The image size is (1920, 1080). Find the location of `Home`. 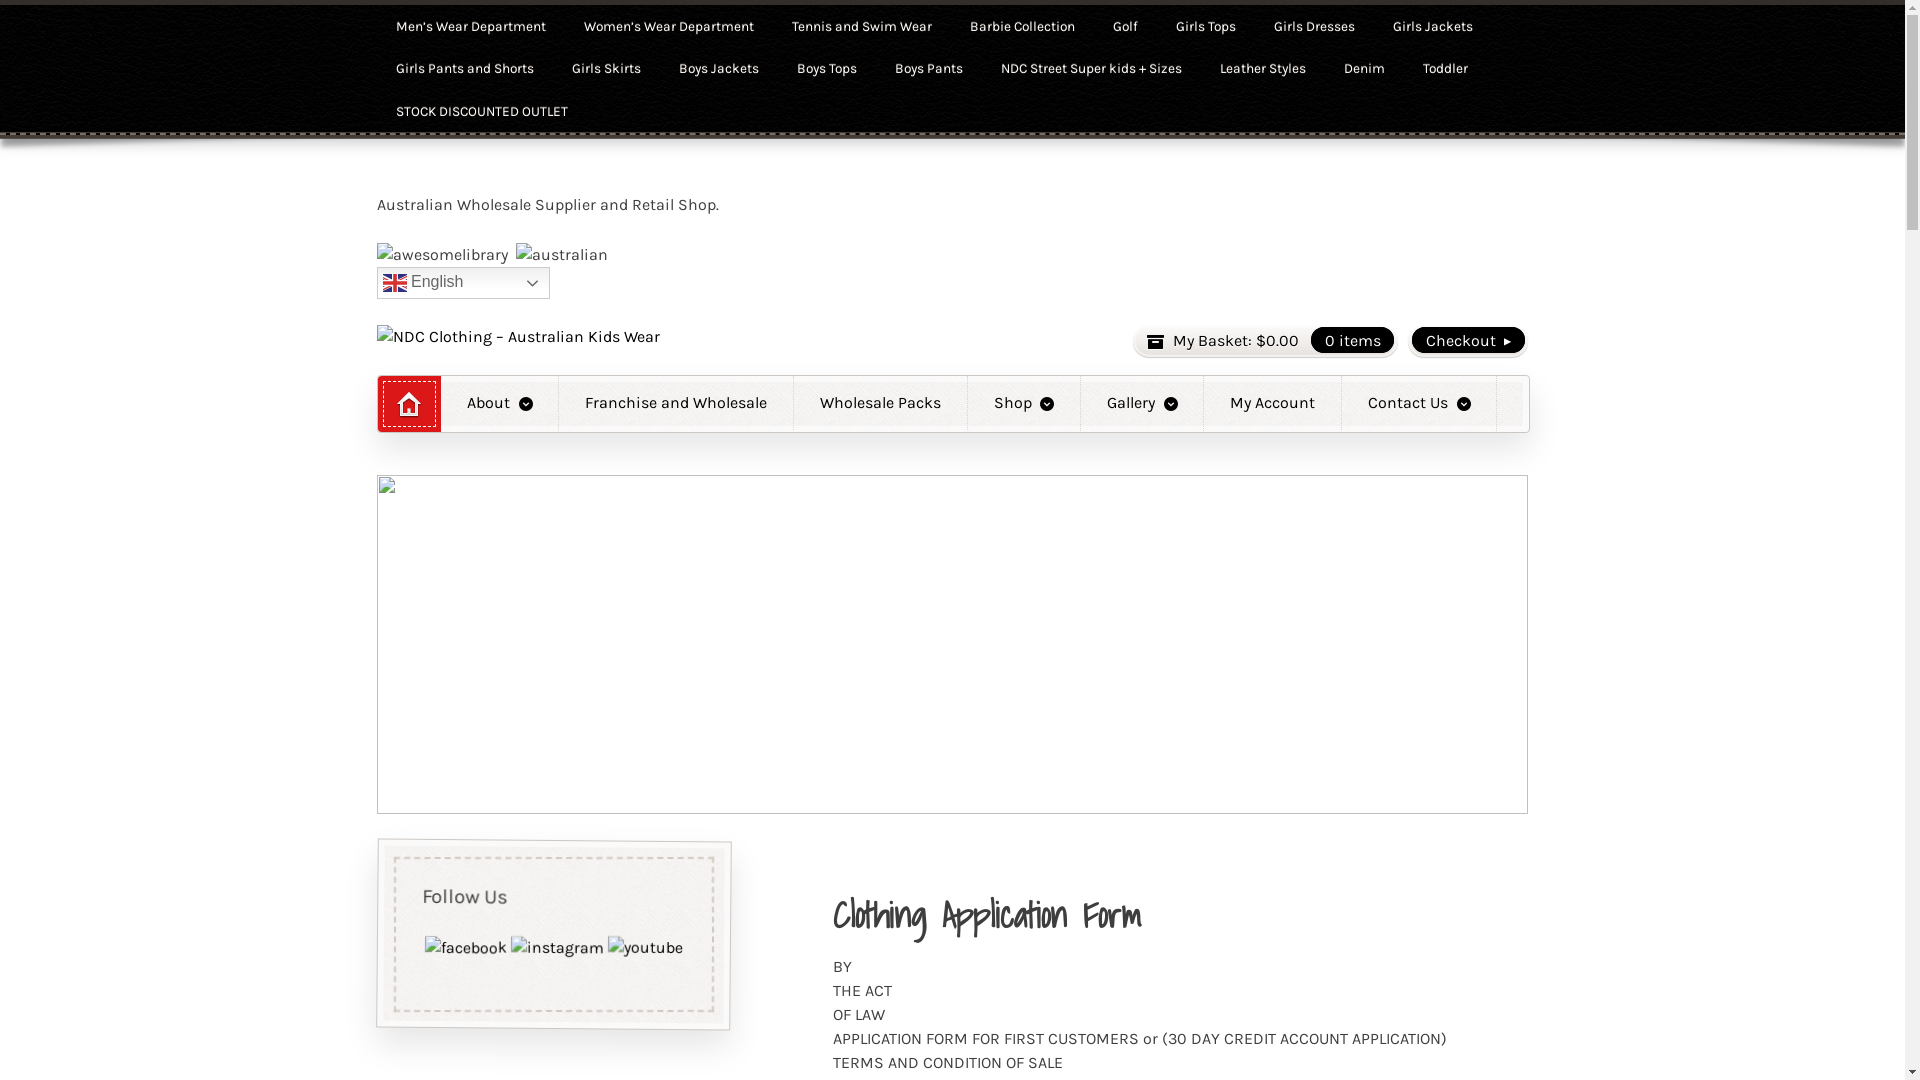

Home is located at coordinates (410, 404).